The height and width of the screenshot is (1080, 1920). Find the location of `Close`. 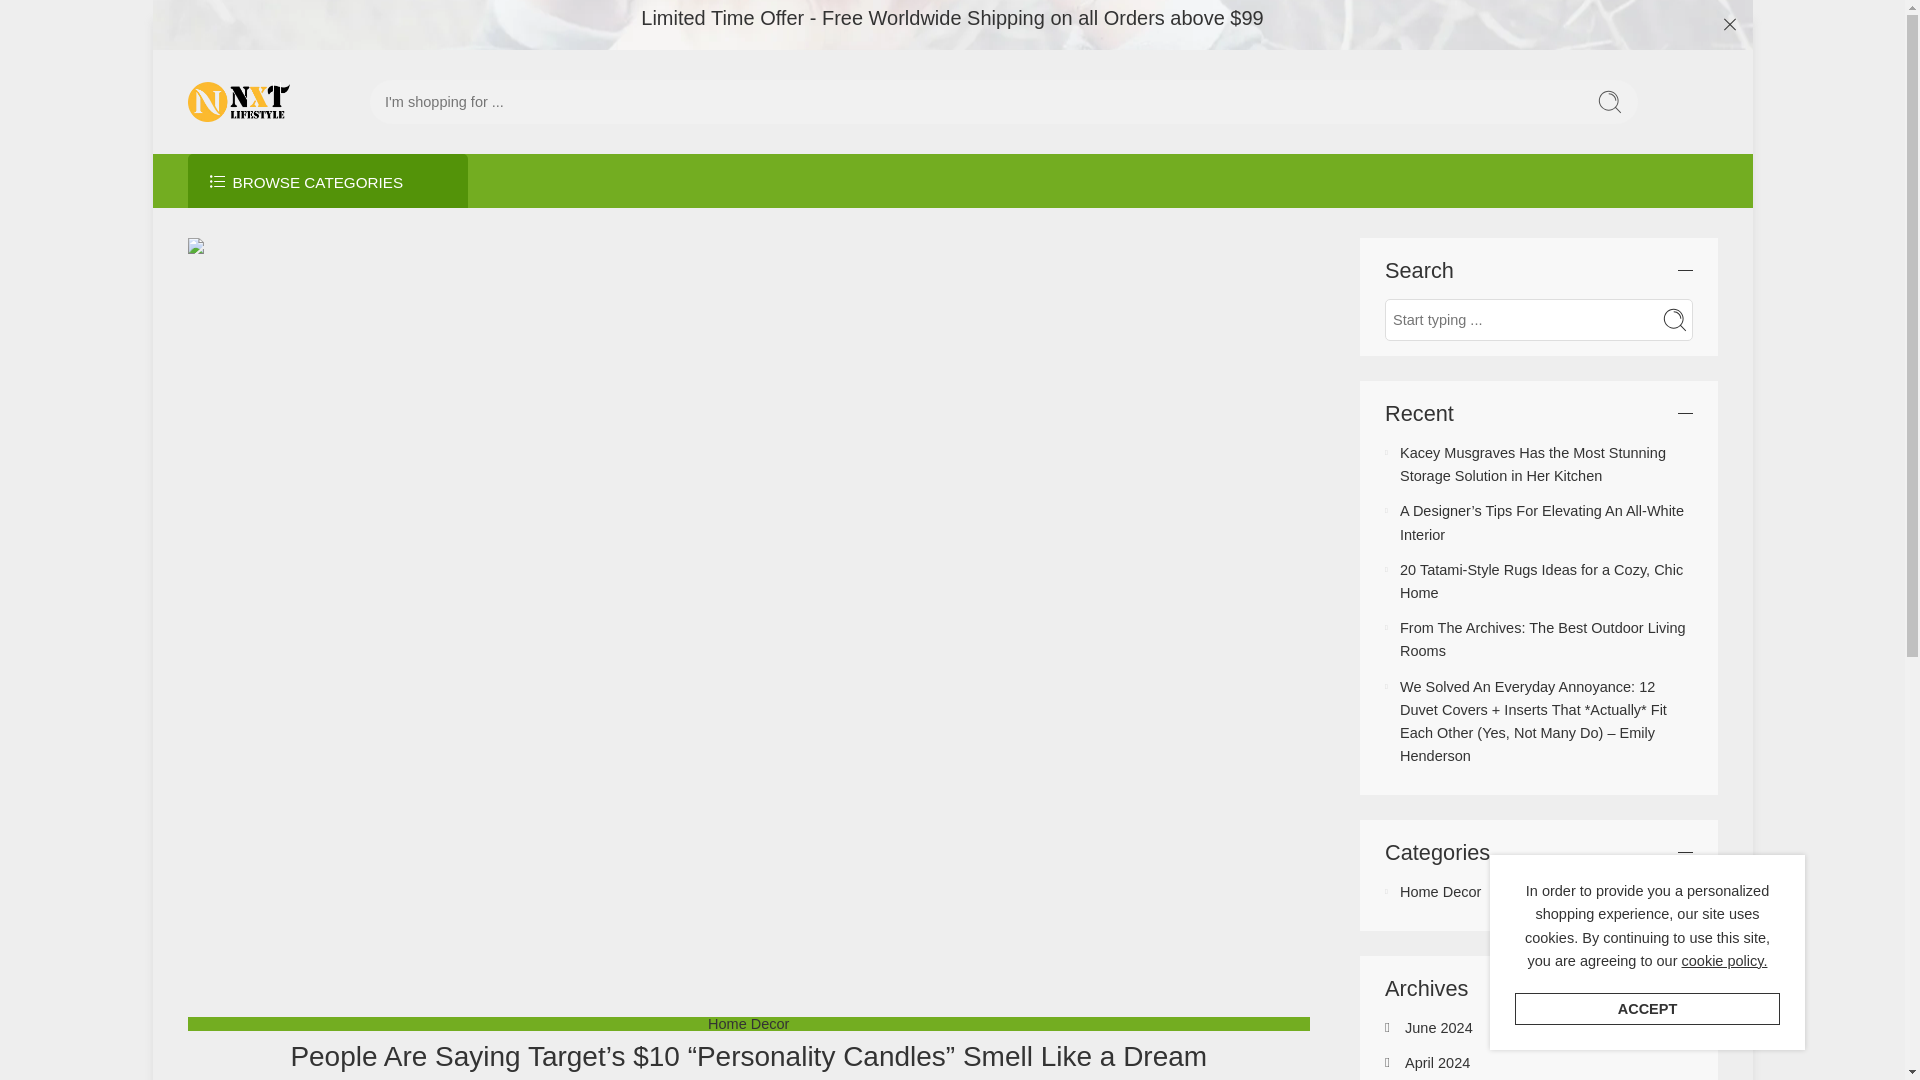

Close is located at coordinates (1730, 24).